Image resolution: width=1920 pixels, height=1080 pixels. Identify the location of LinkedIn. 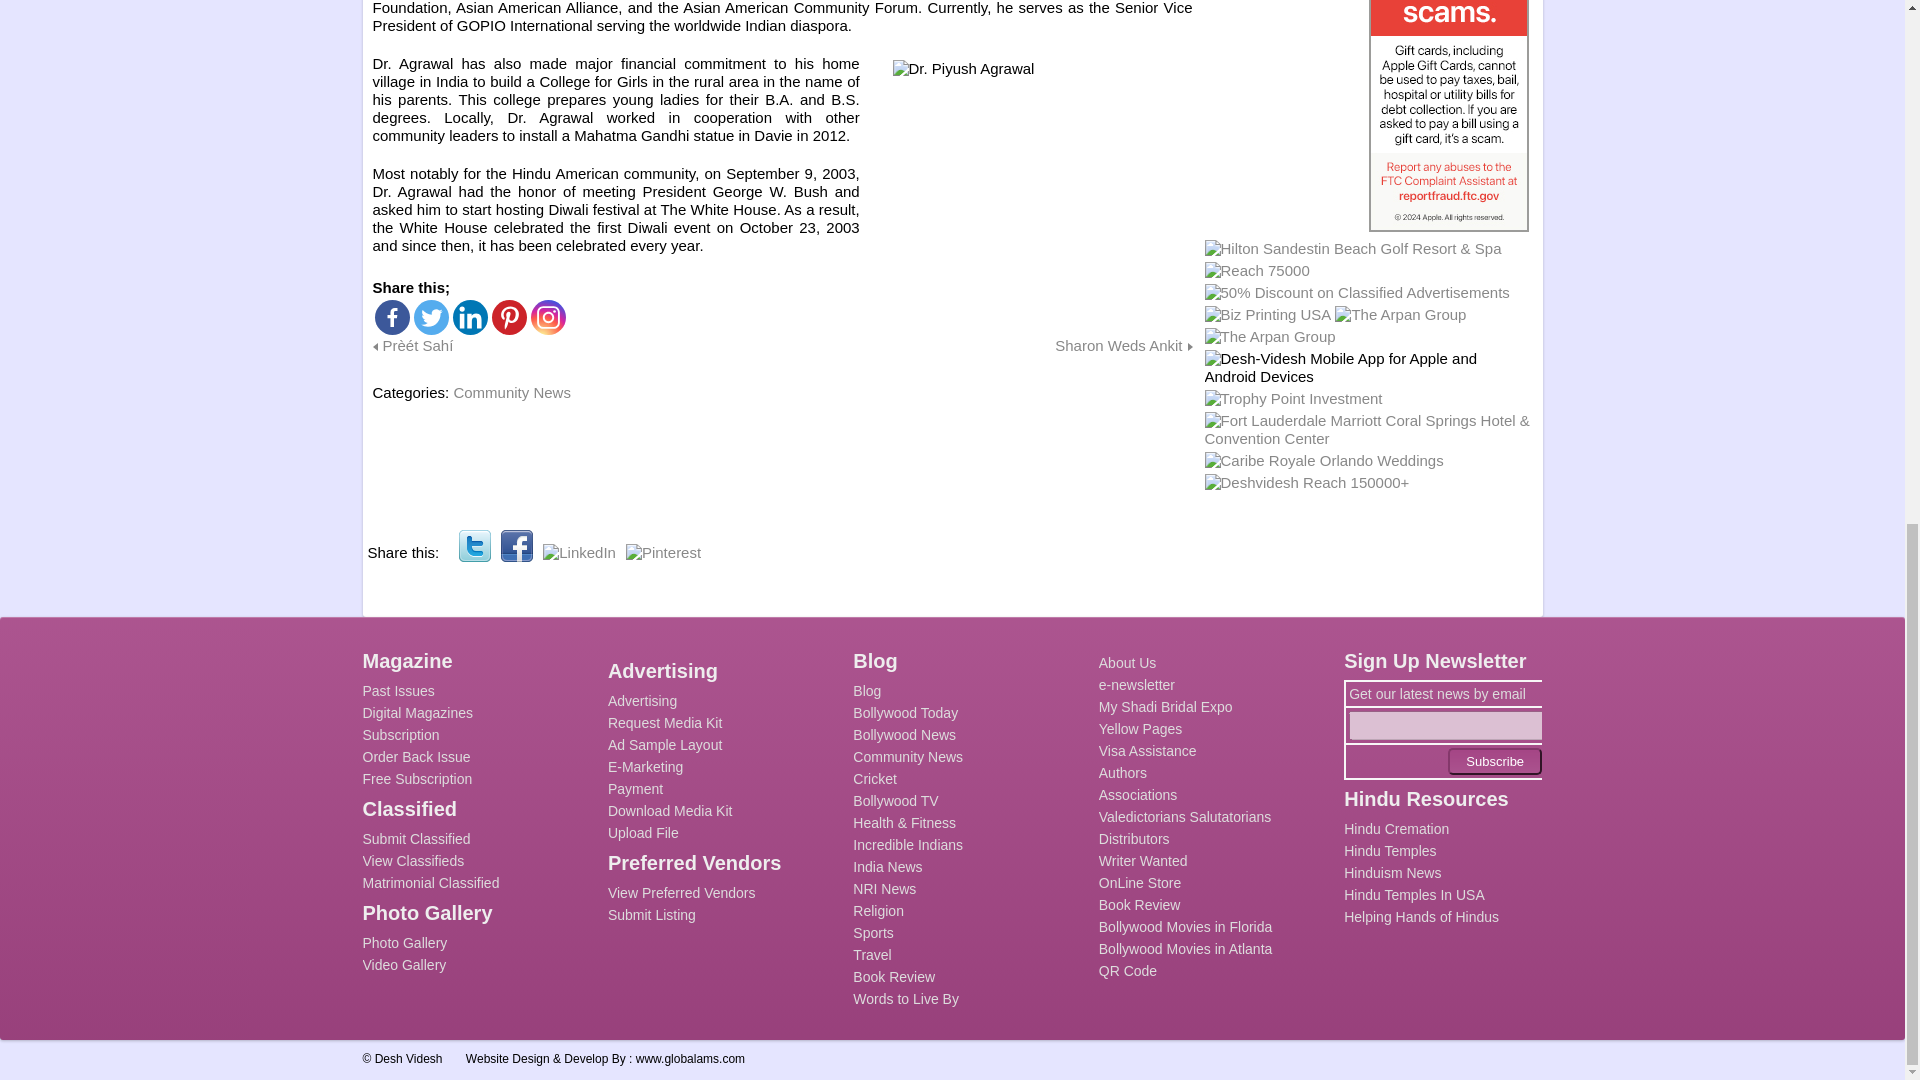
(580, 552).